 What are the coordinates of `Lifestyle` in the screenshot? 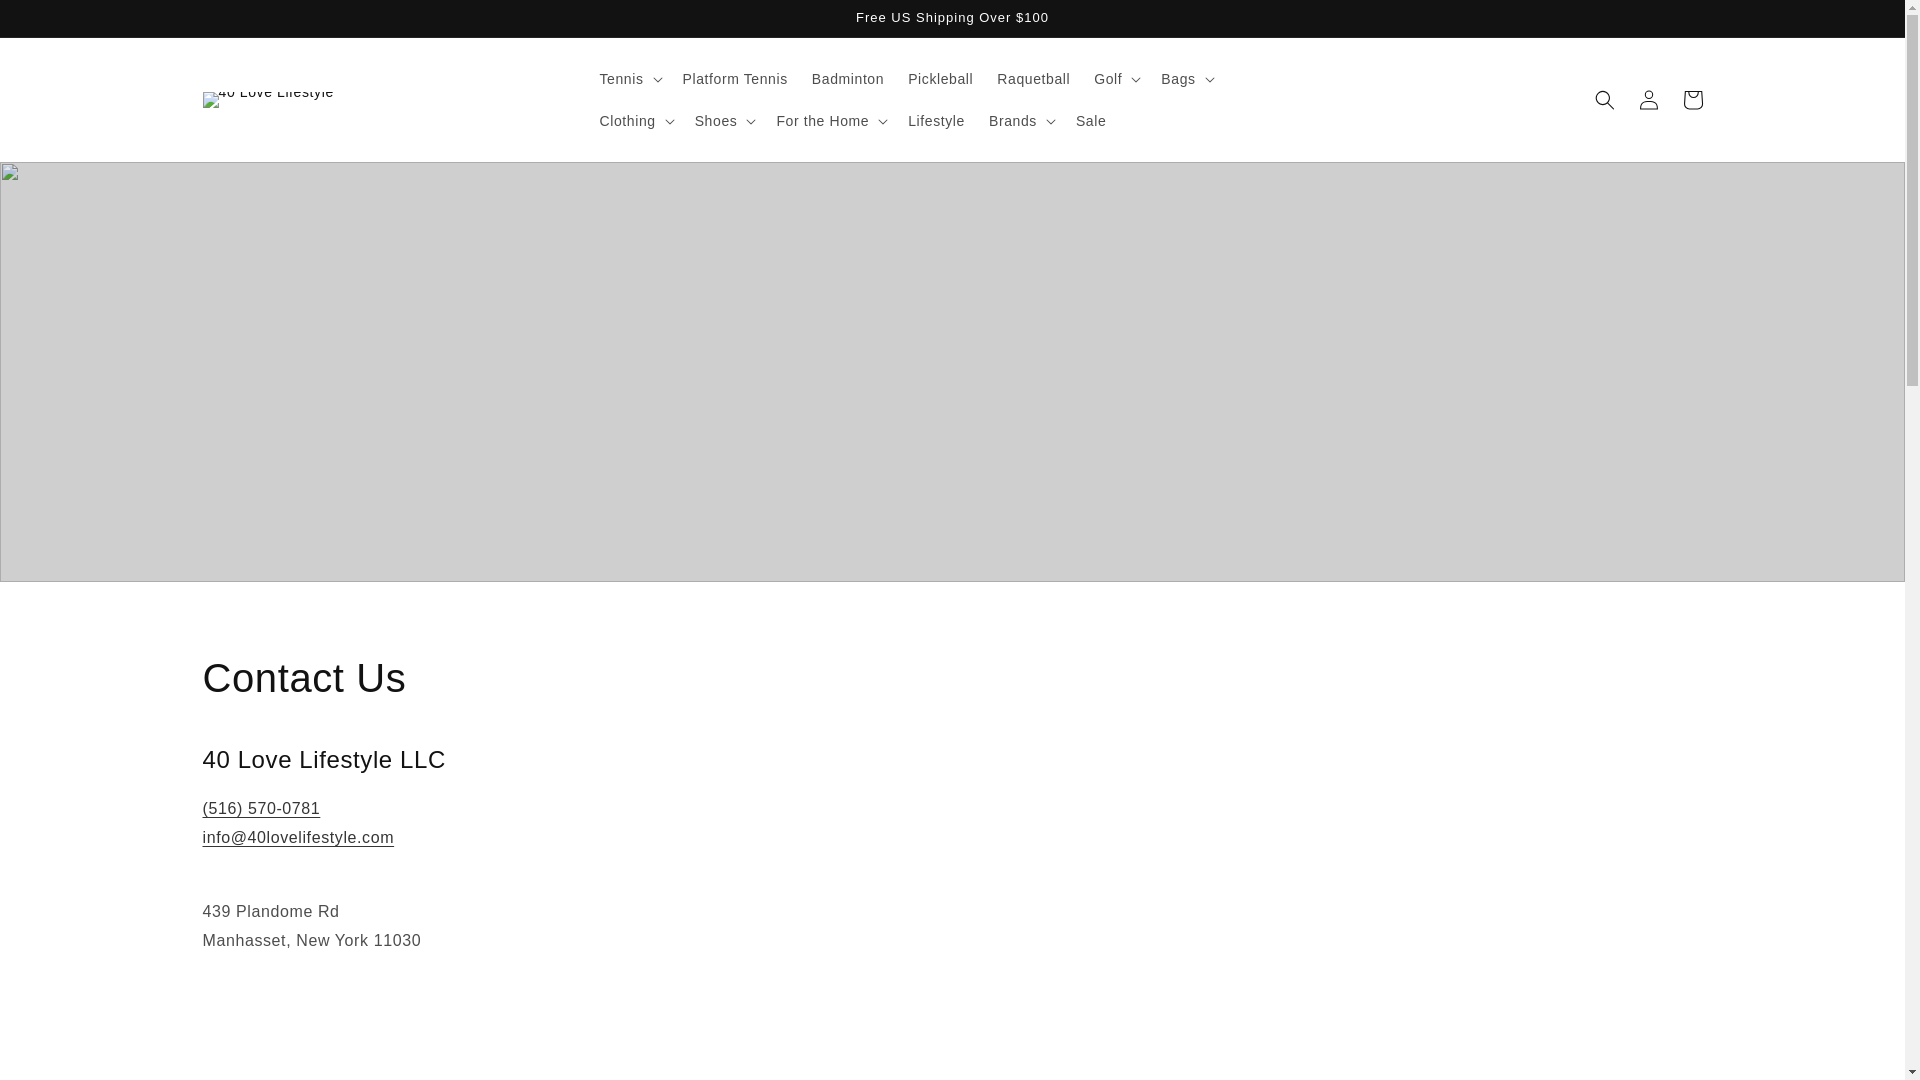 It's located at (936, 121).